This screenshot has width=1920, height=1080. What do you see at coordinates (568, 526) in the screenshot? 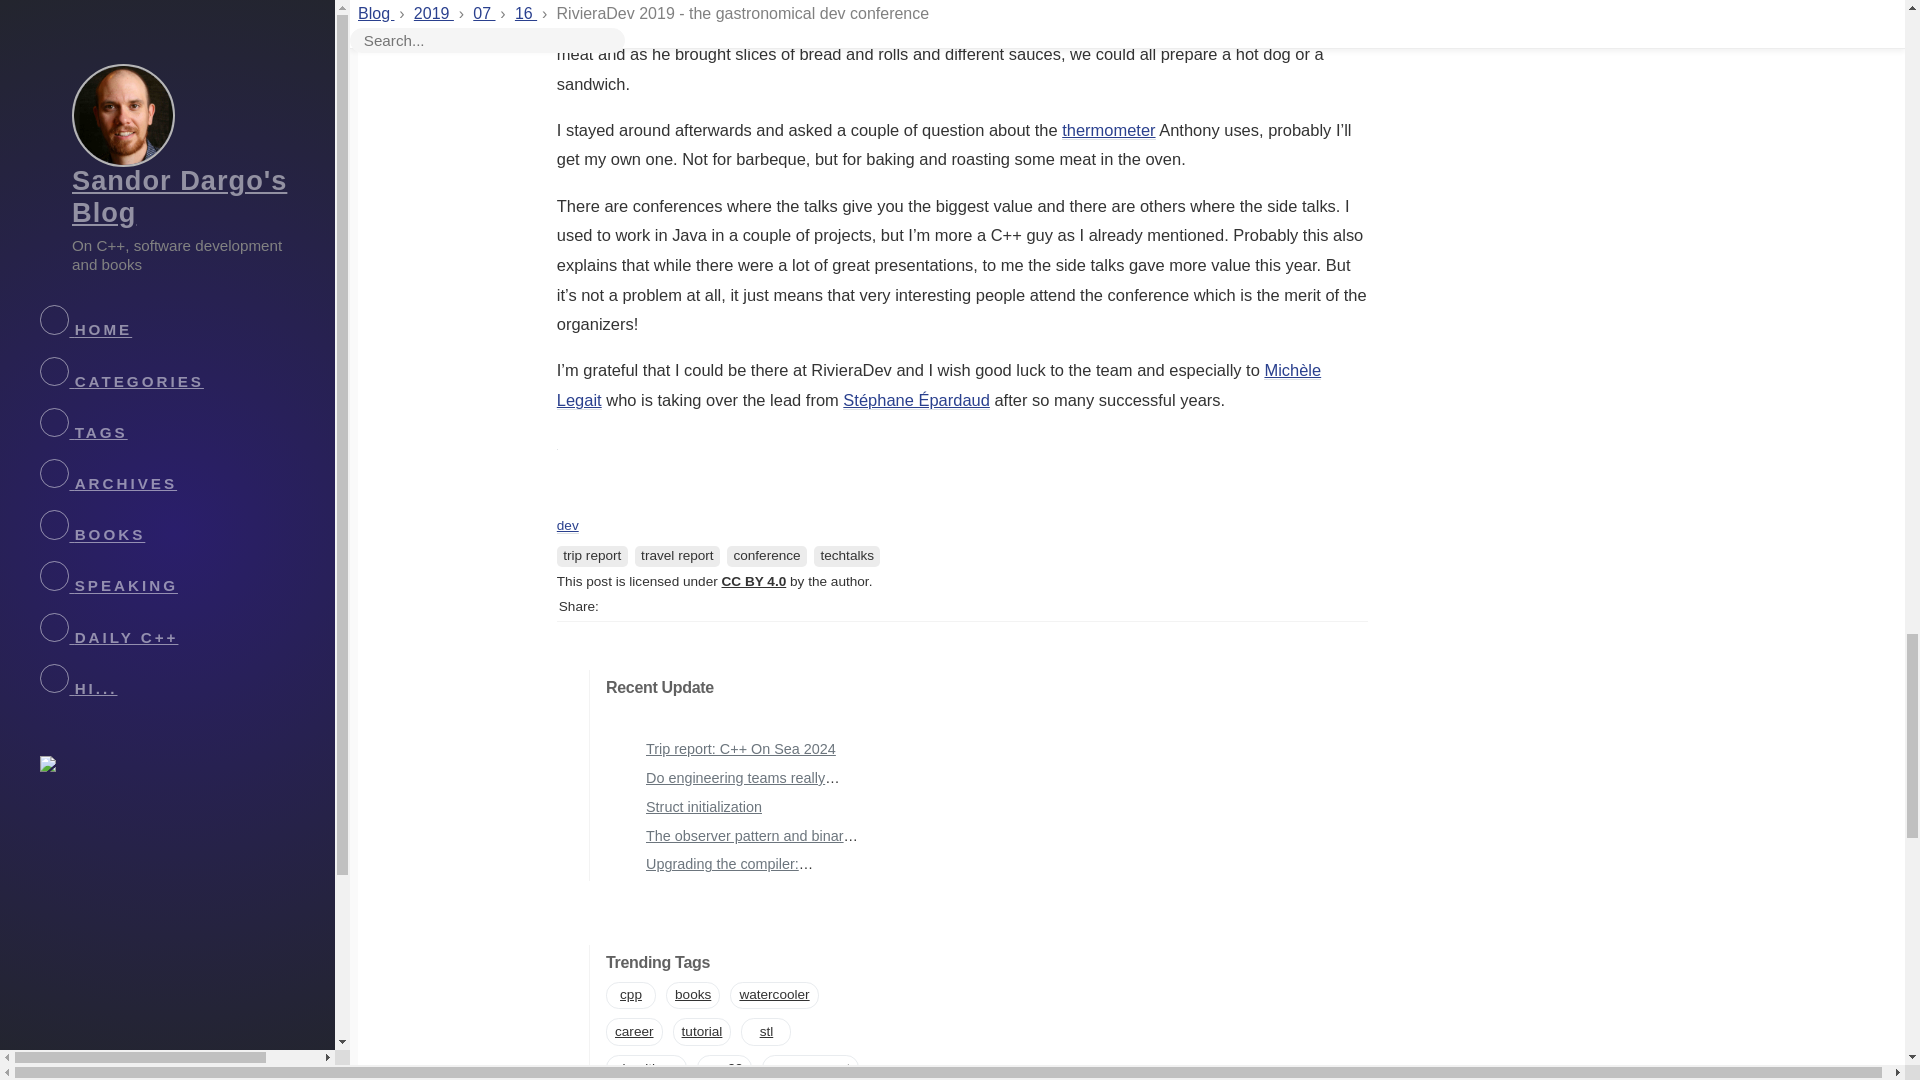
I see `dev` at bounding box center [568, 526].